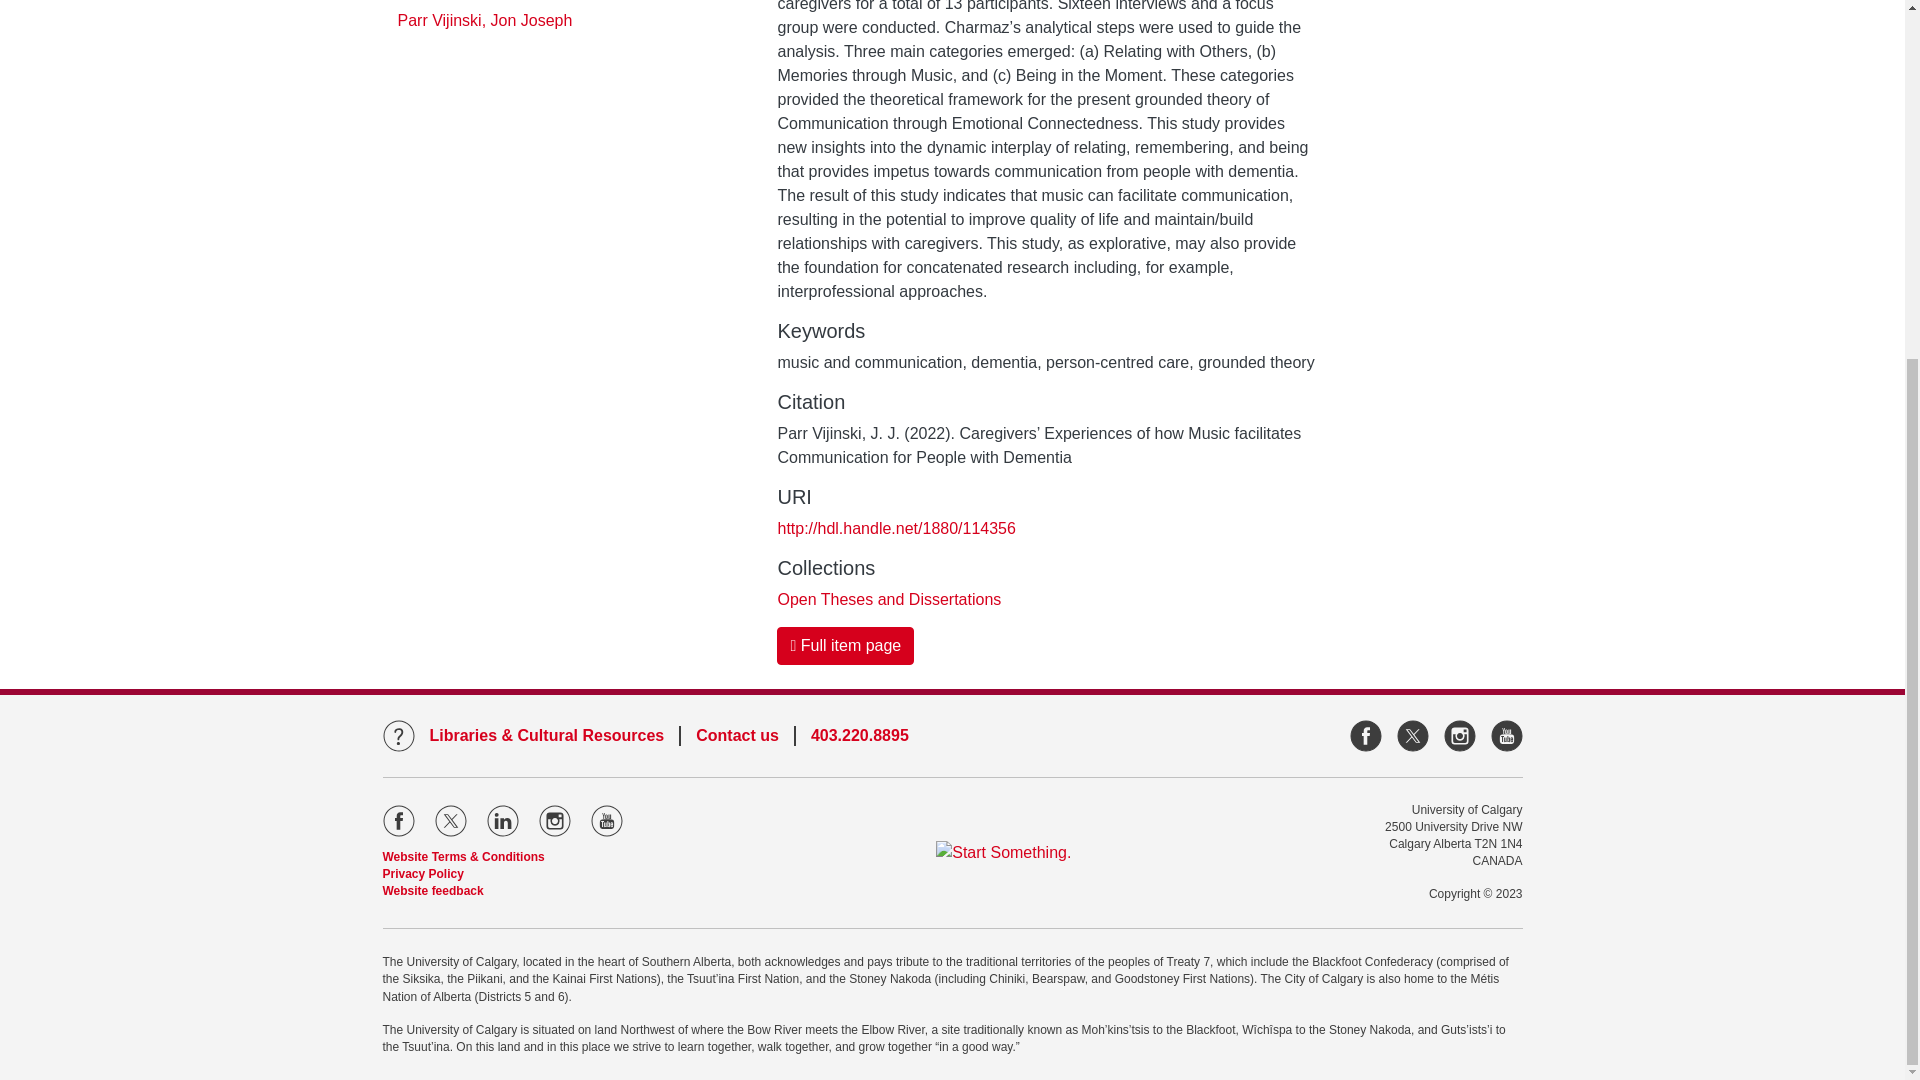 This screenshot has width=1920, height=1080. Describe the element at coordinates (737, 736) in the screenshot. I see `Contact us` at that location.